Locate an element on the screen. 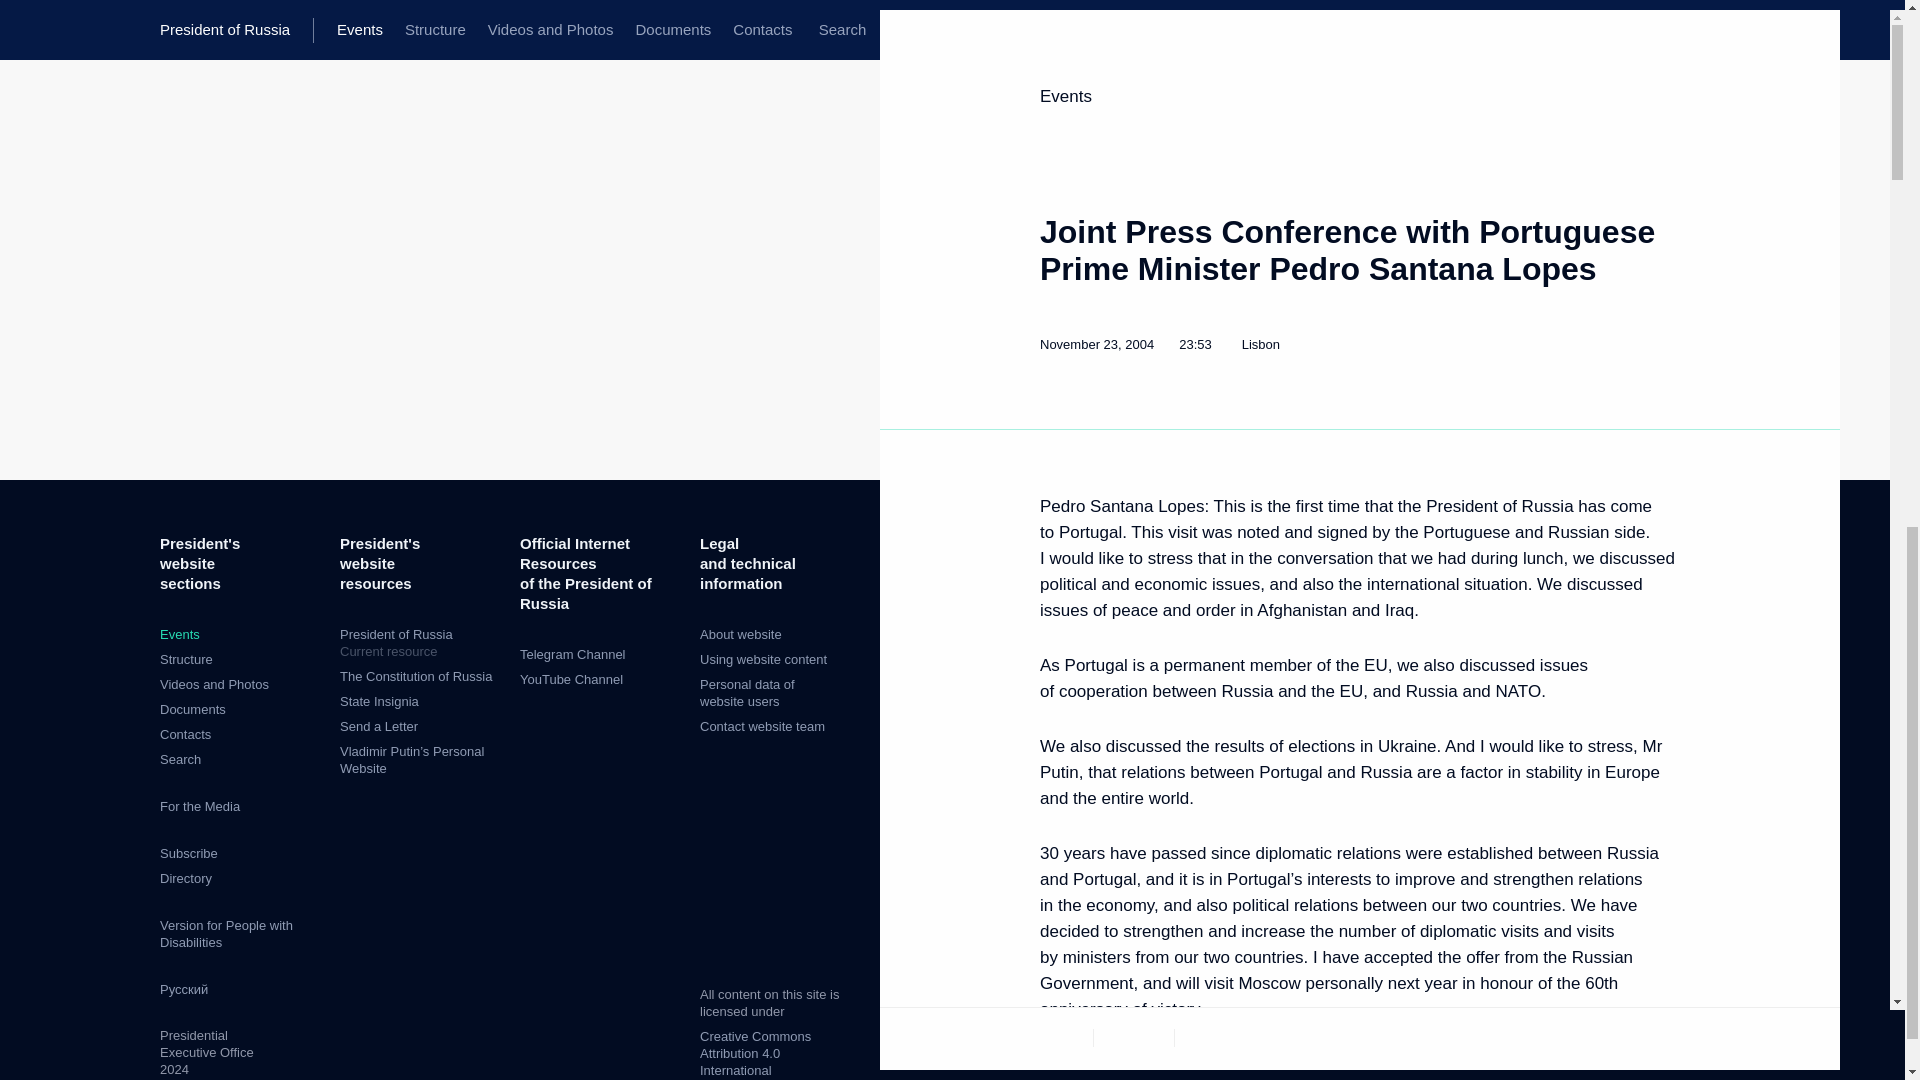  Personal data of website users is located at coordinates (747, 692).